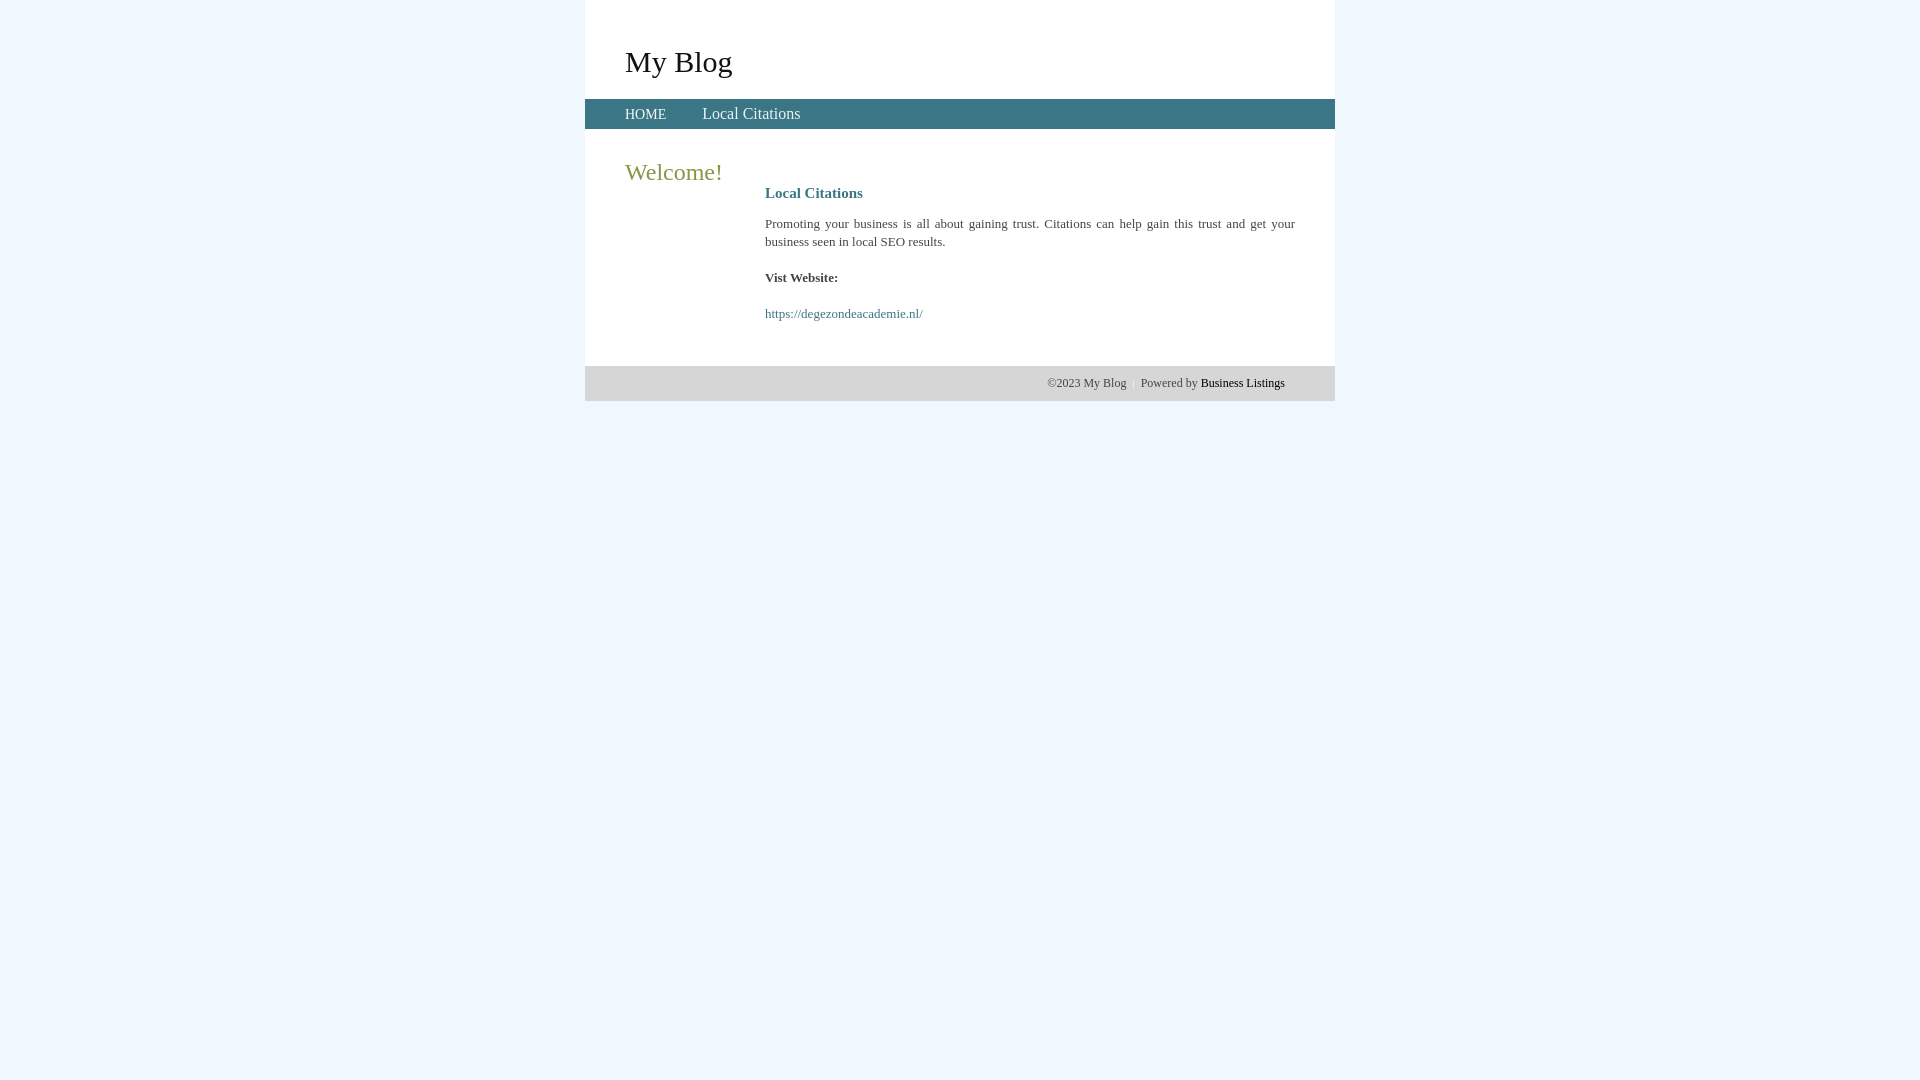  I want to click on Business Listings, so click(1243, 383).